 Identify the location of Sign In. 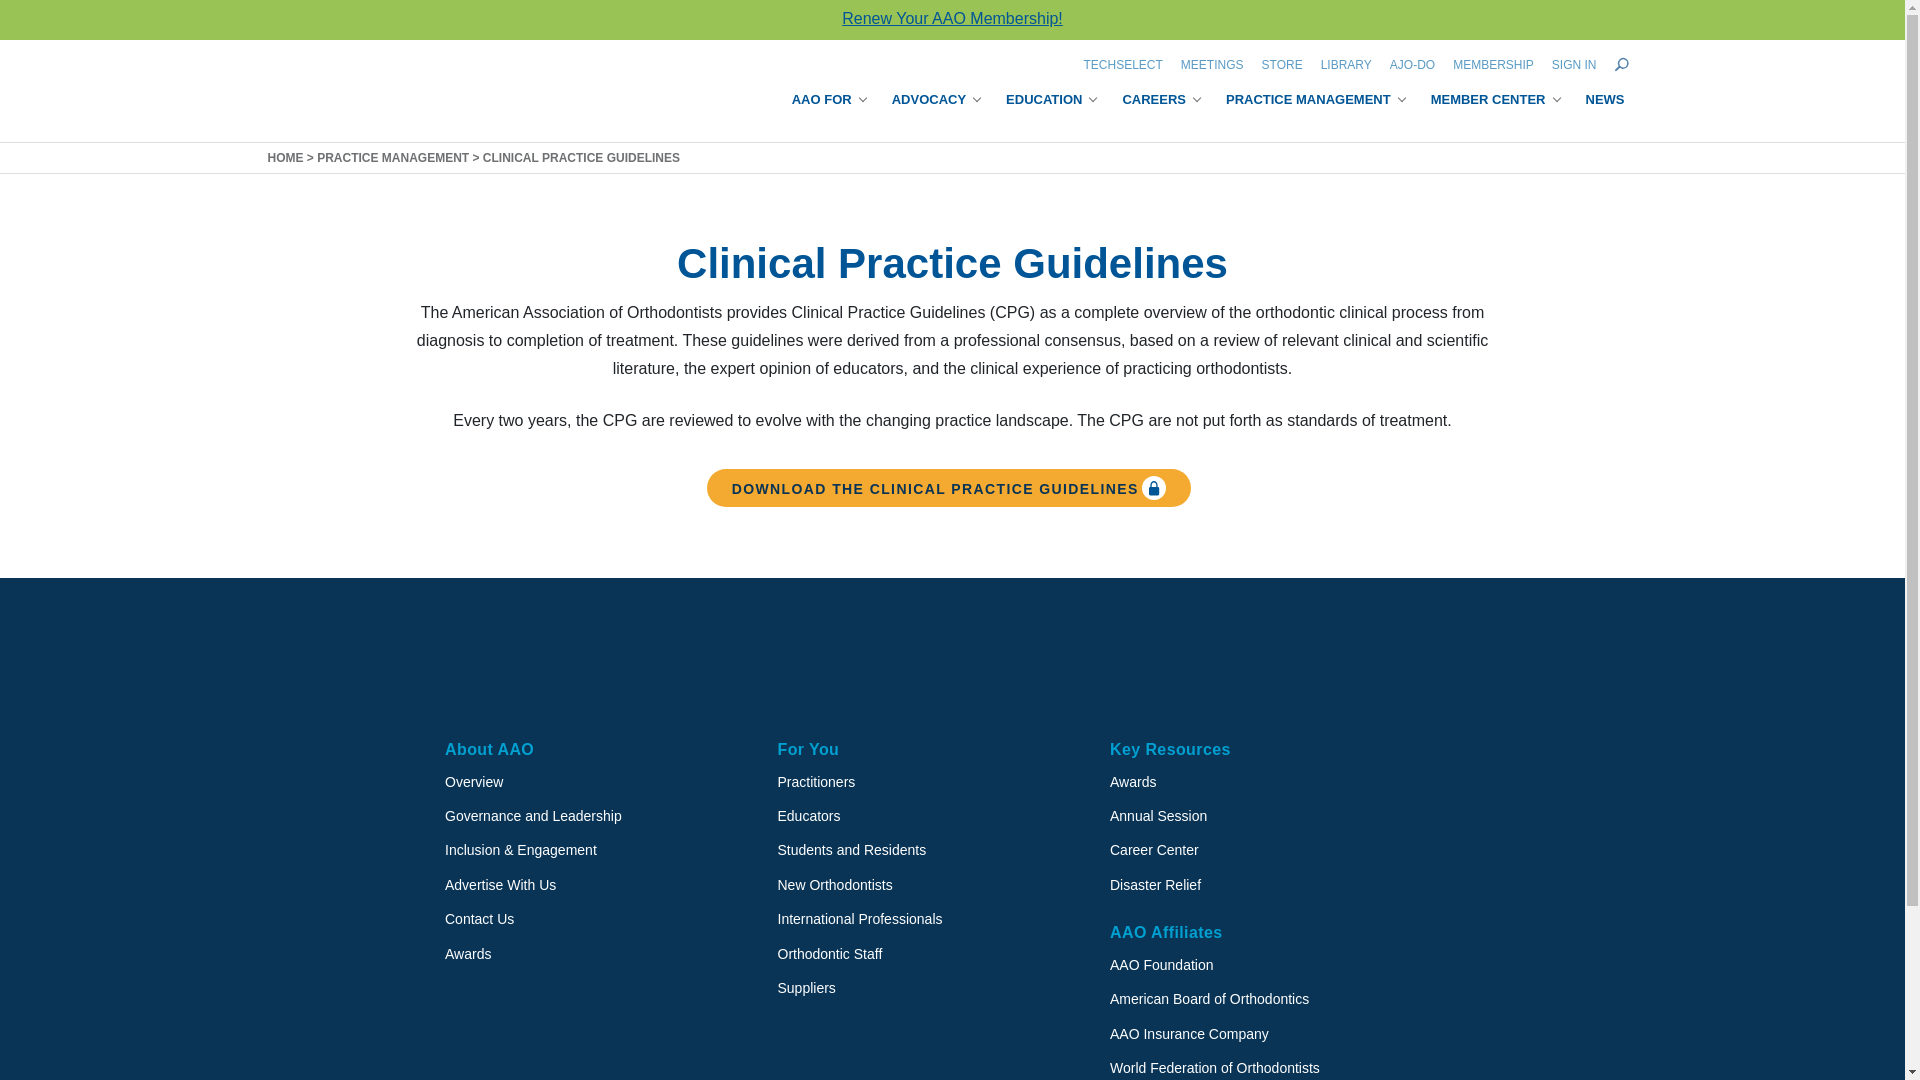
(1574, 65).